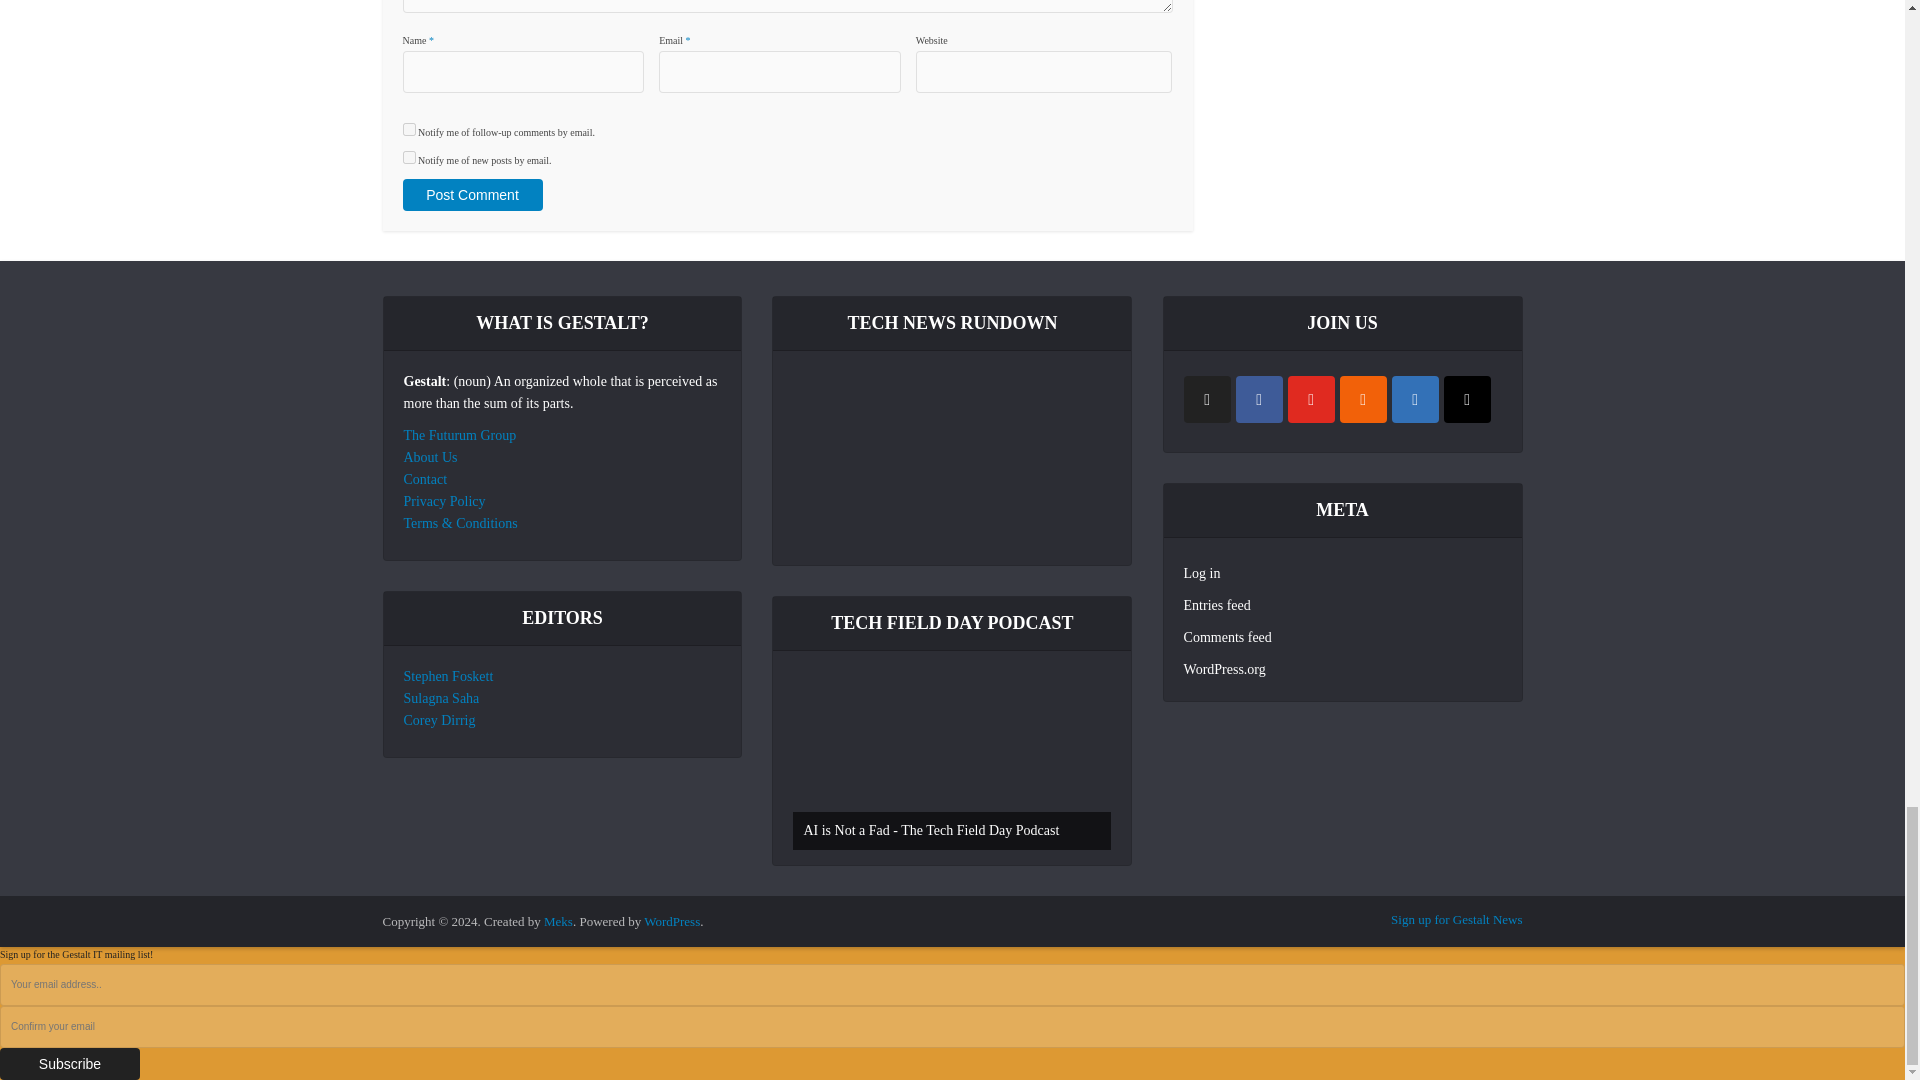  I want to click on RSS, so click(1363, 399).